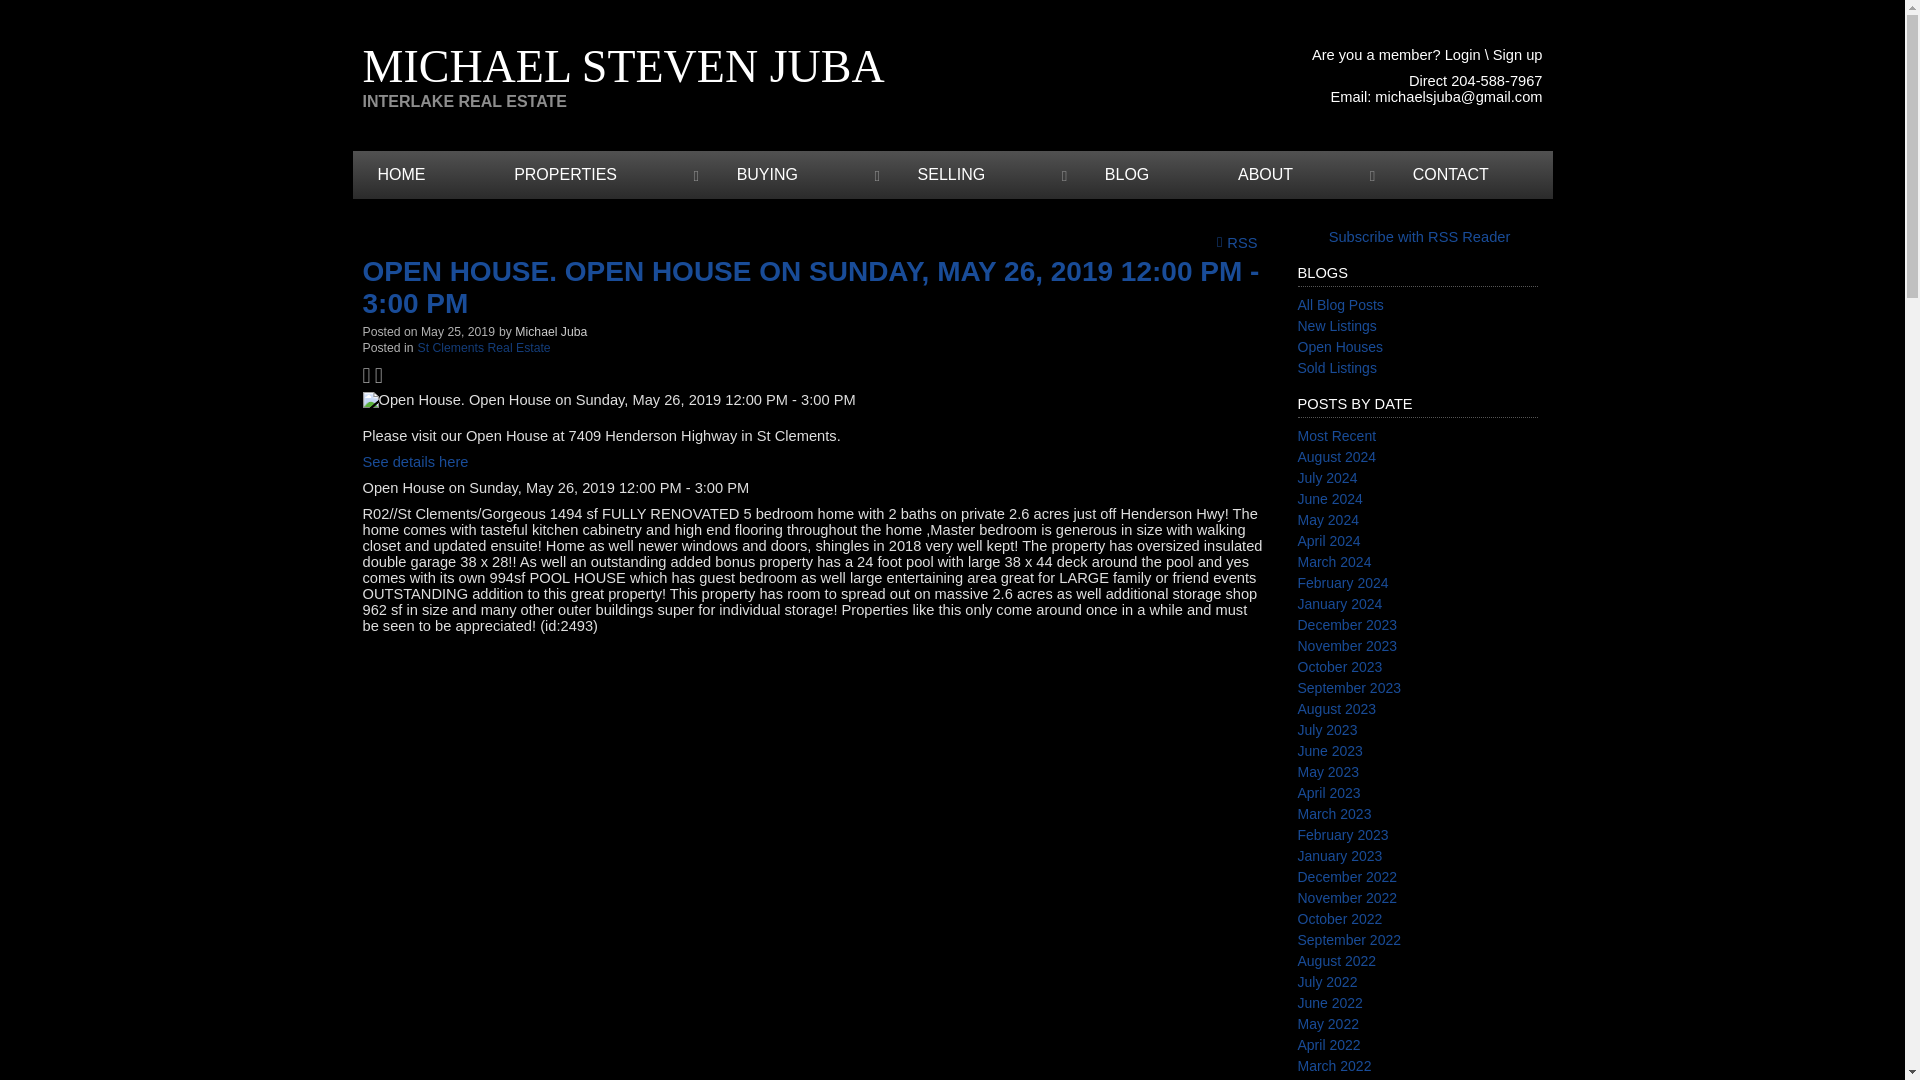 The height and width of the screenshot is (1080, 1920). Describe the element at coordinates (1470, 174) in the screenshot. I see `CONTACT` at that location.